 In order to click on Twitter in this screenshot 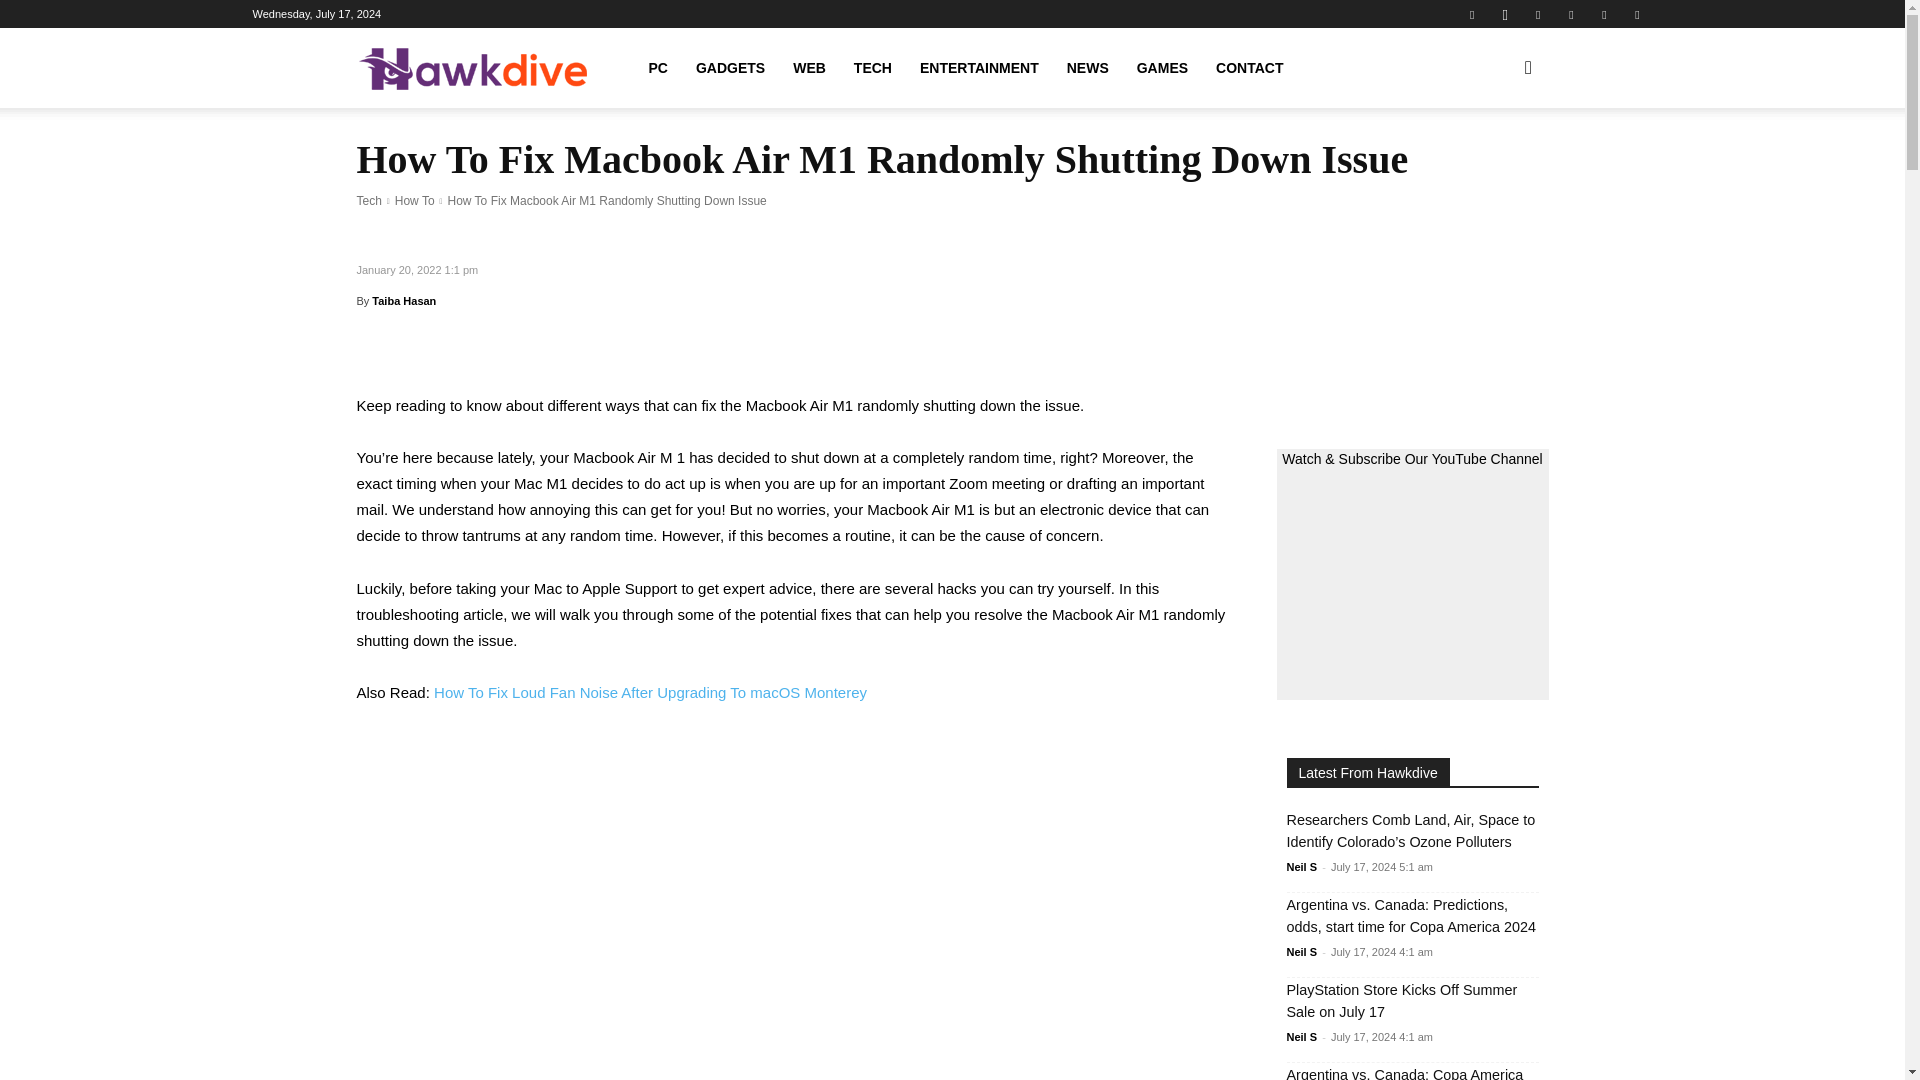, I will do `click(1604, 14)`.